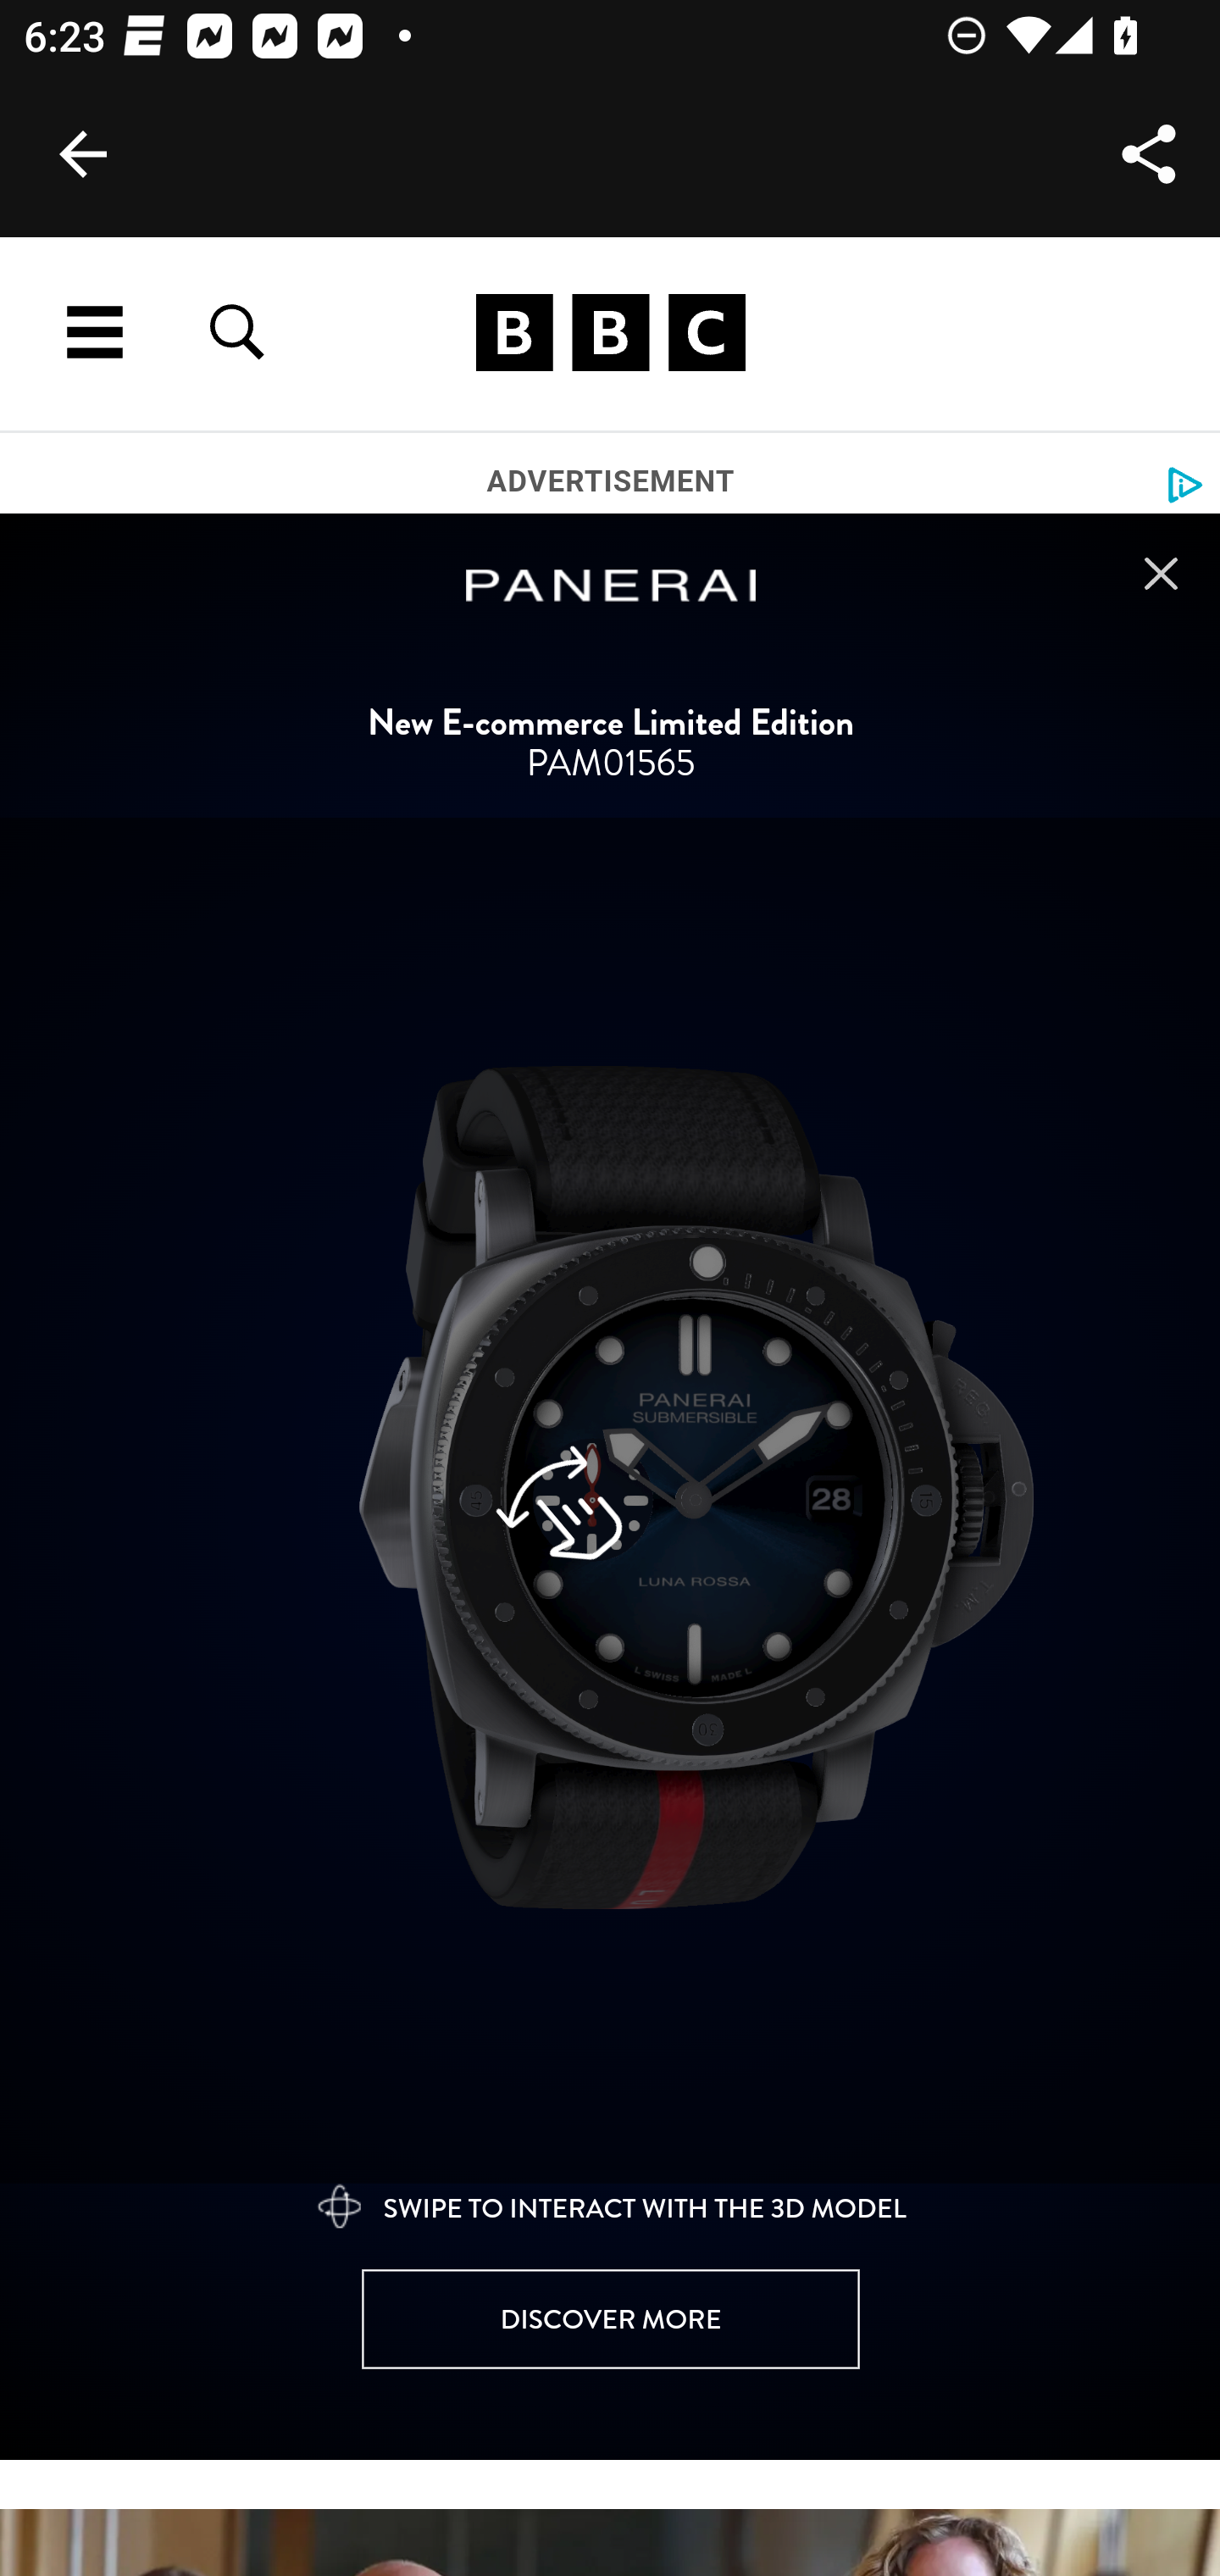 The image size is (1220, 2576). Describe the element at coordinates (610, 333) in the screenshot. I see `www.bbc` at that location.